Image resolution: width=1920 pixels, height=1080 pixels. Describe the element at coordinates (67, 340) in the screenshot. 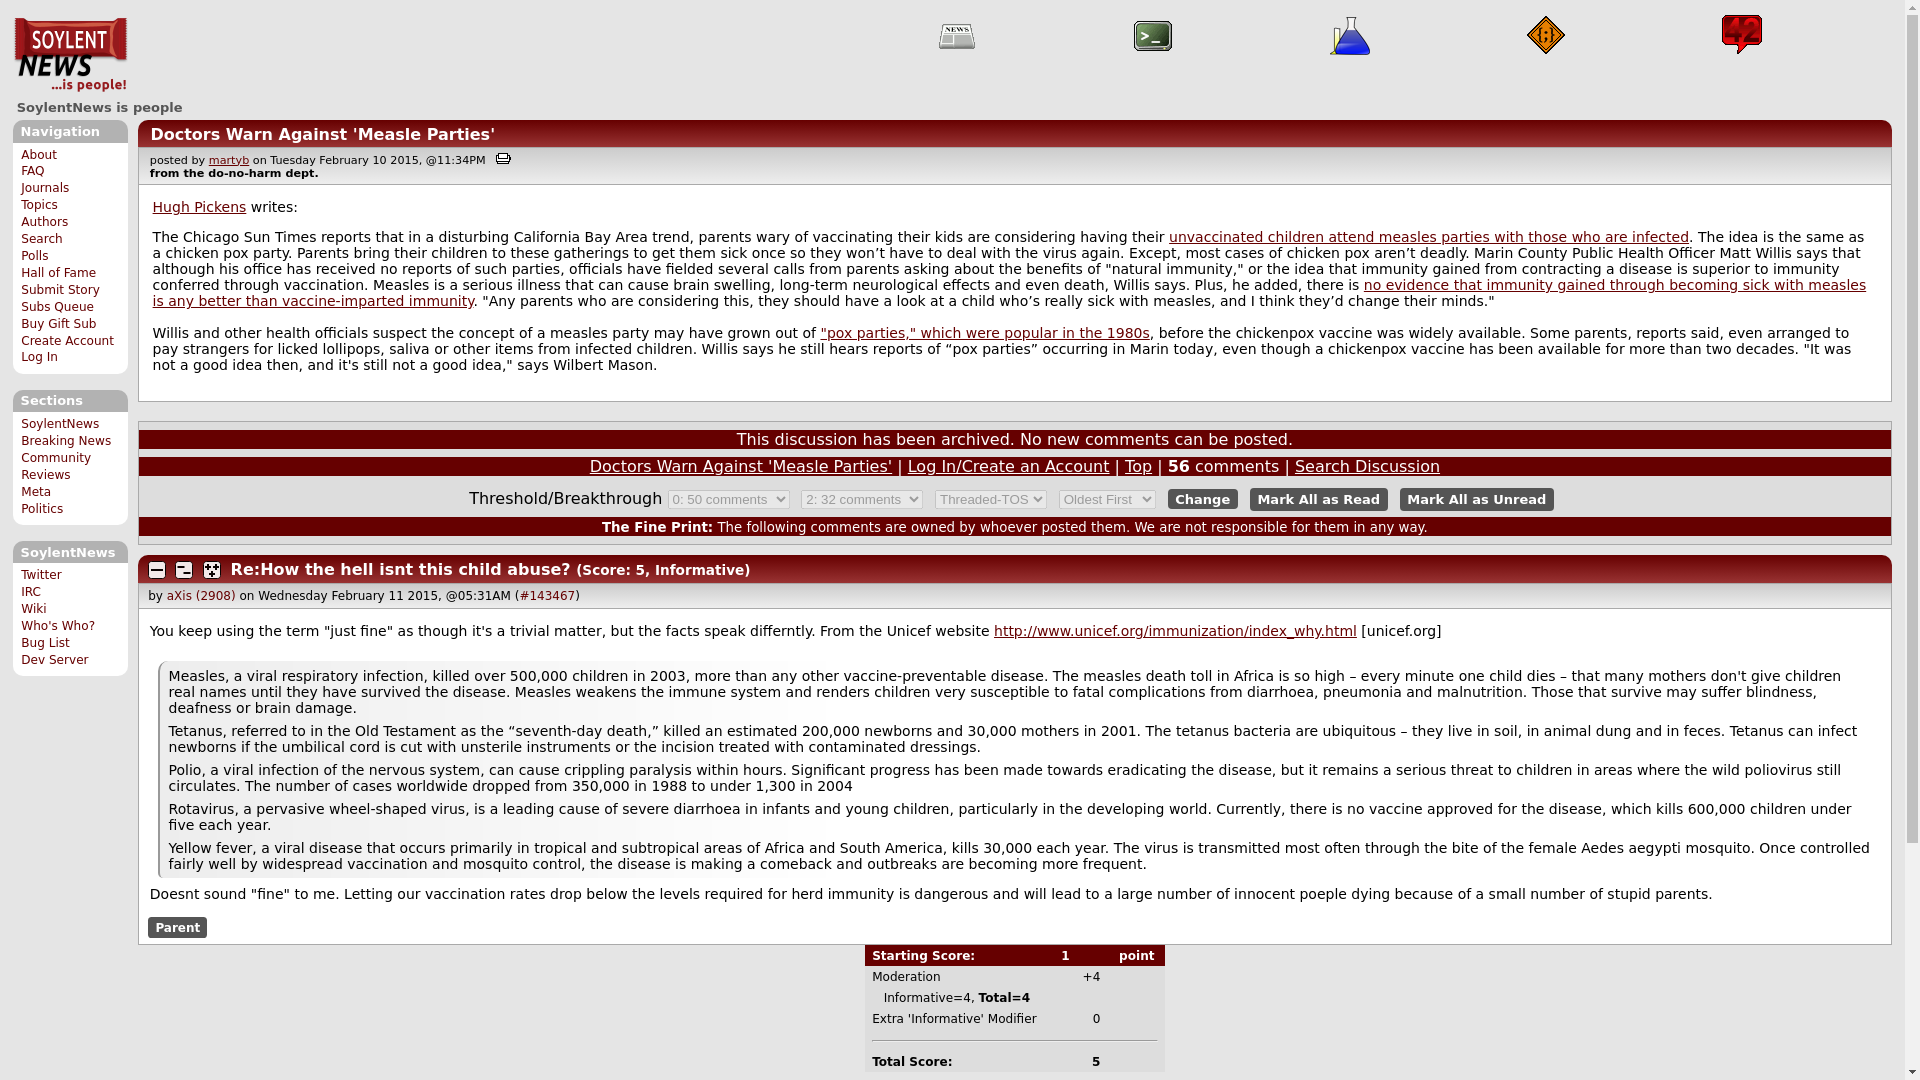

I see `Create Account` at that location.